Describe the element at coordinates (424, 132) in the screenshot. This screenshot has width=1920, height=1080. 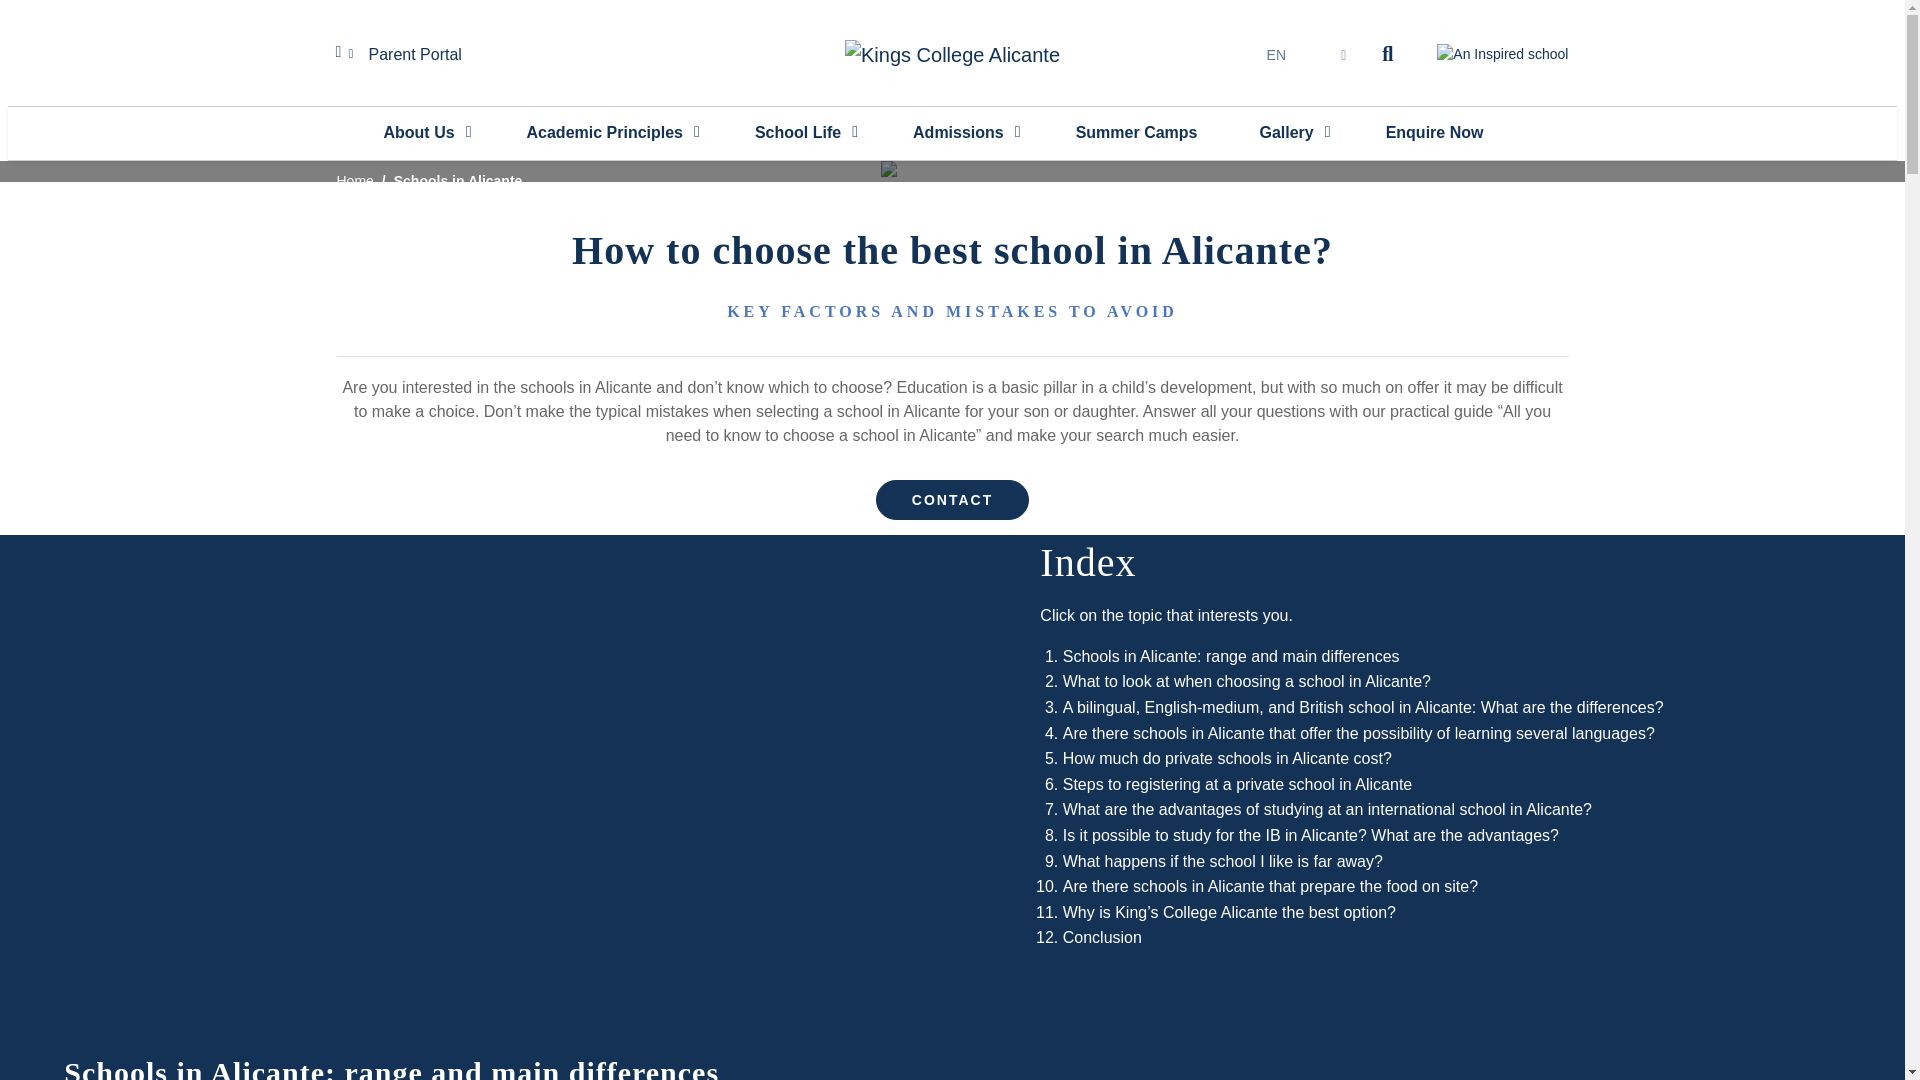
I see `About Us` at that location.